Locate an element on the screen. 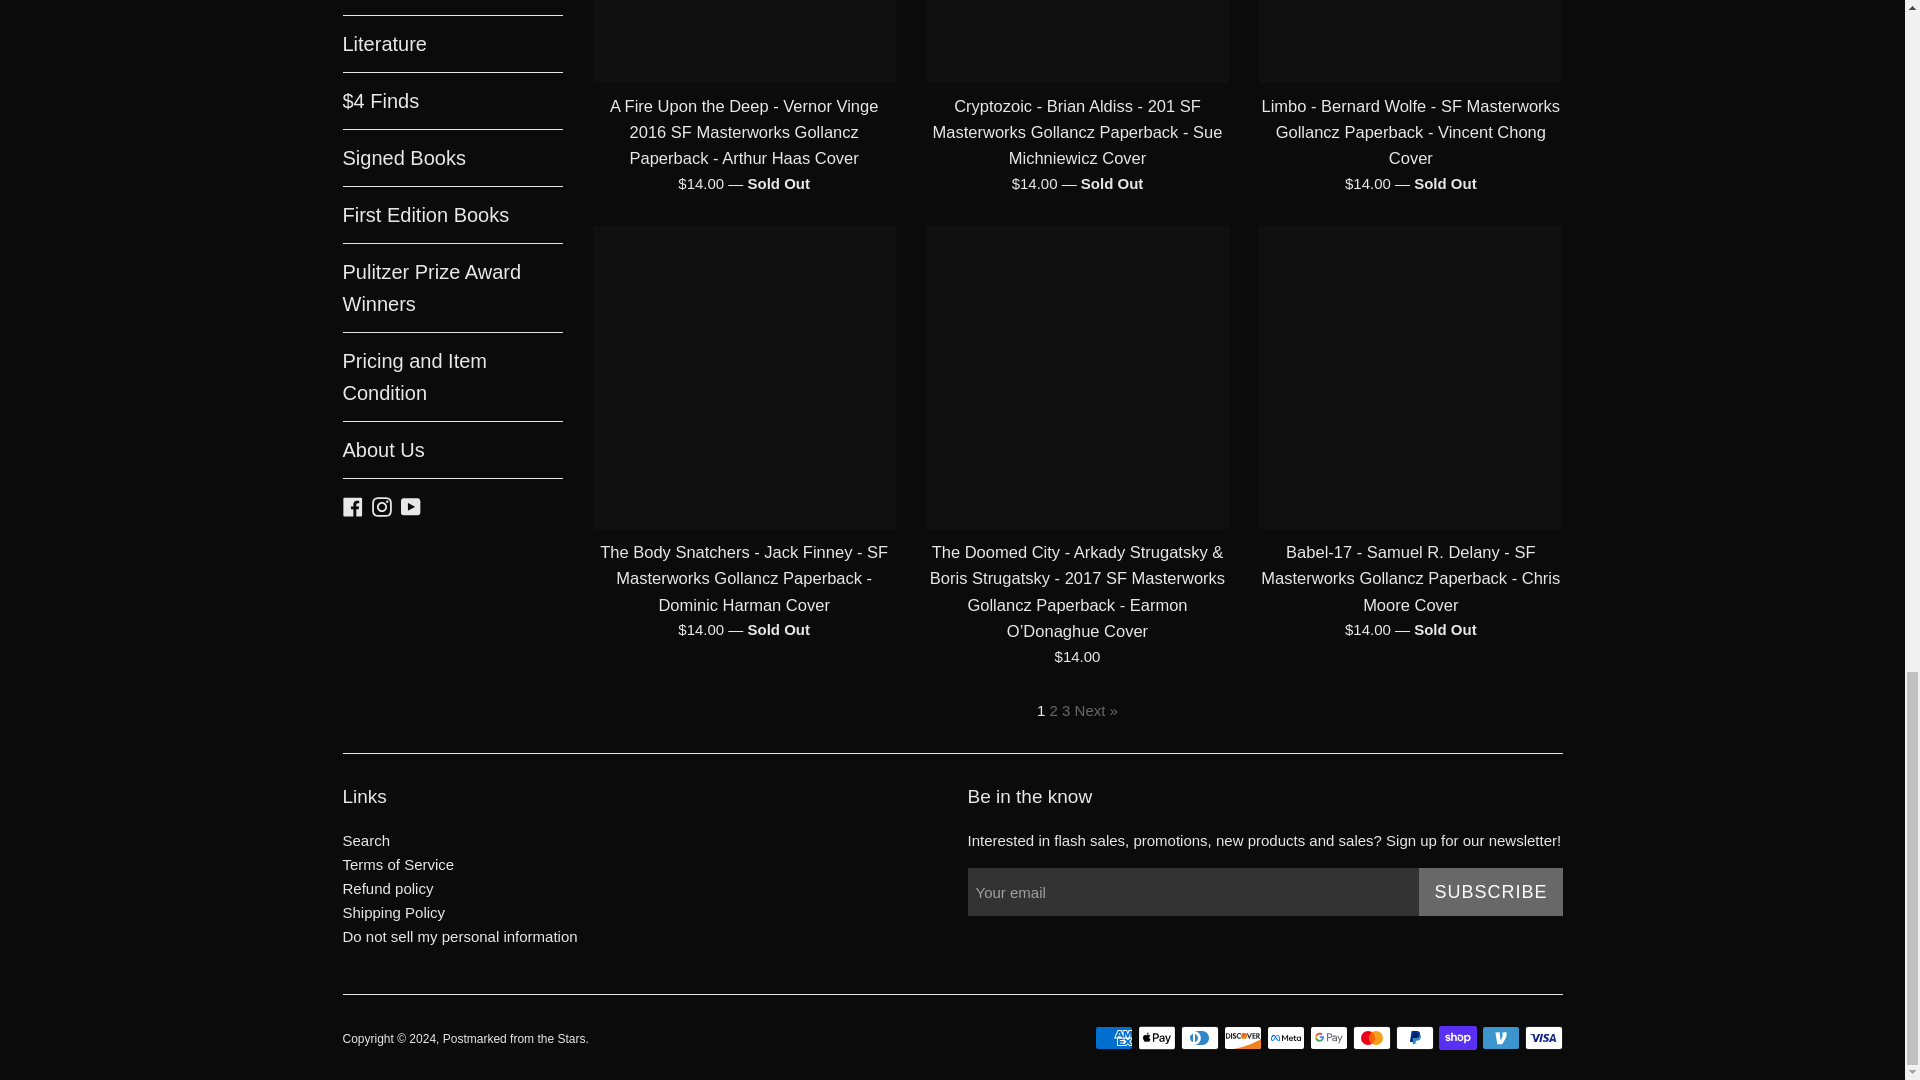  Postmarked from the Stars on YouTube is located at coordinates (410, 505).